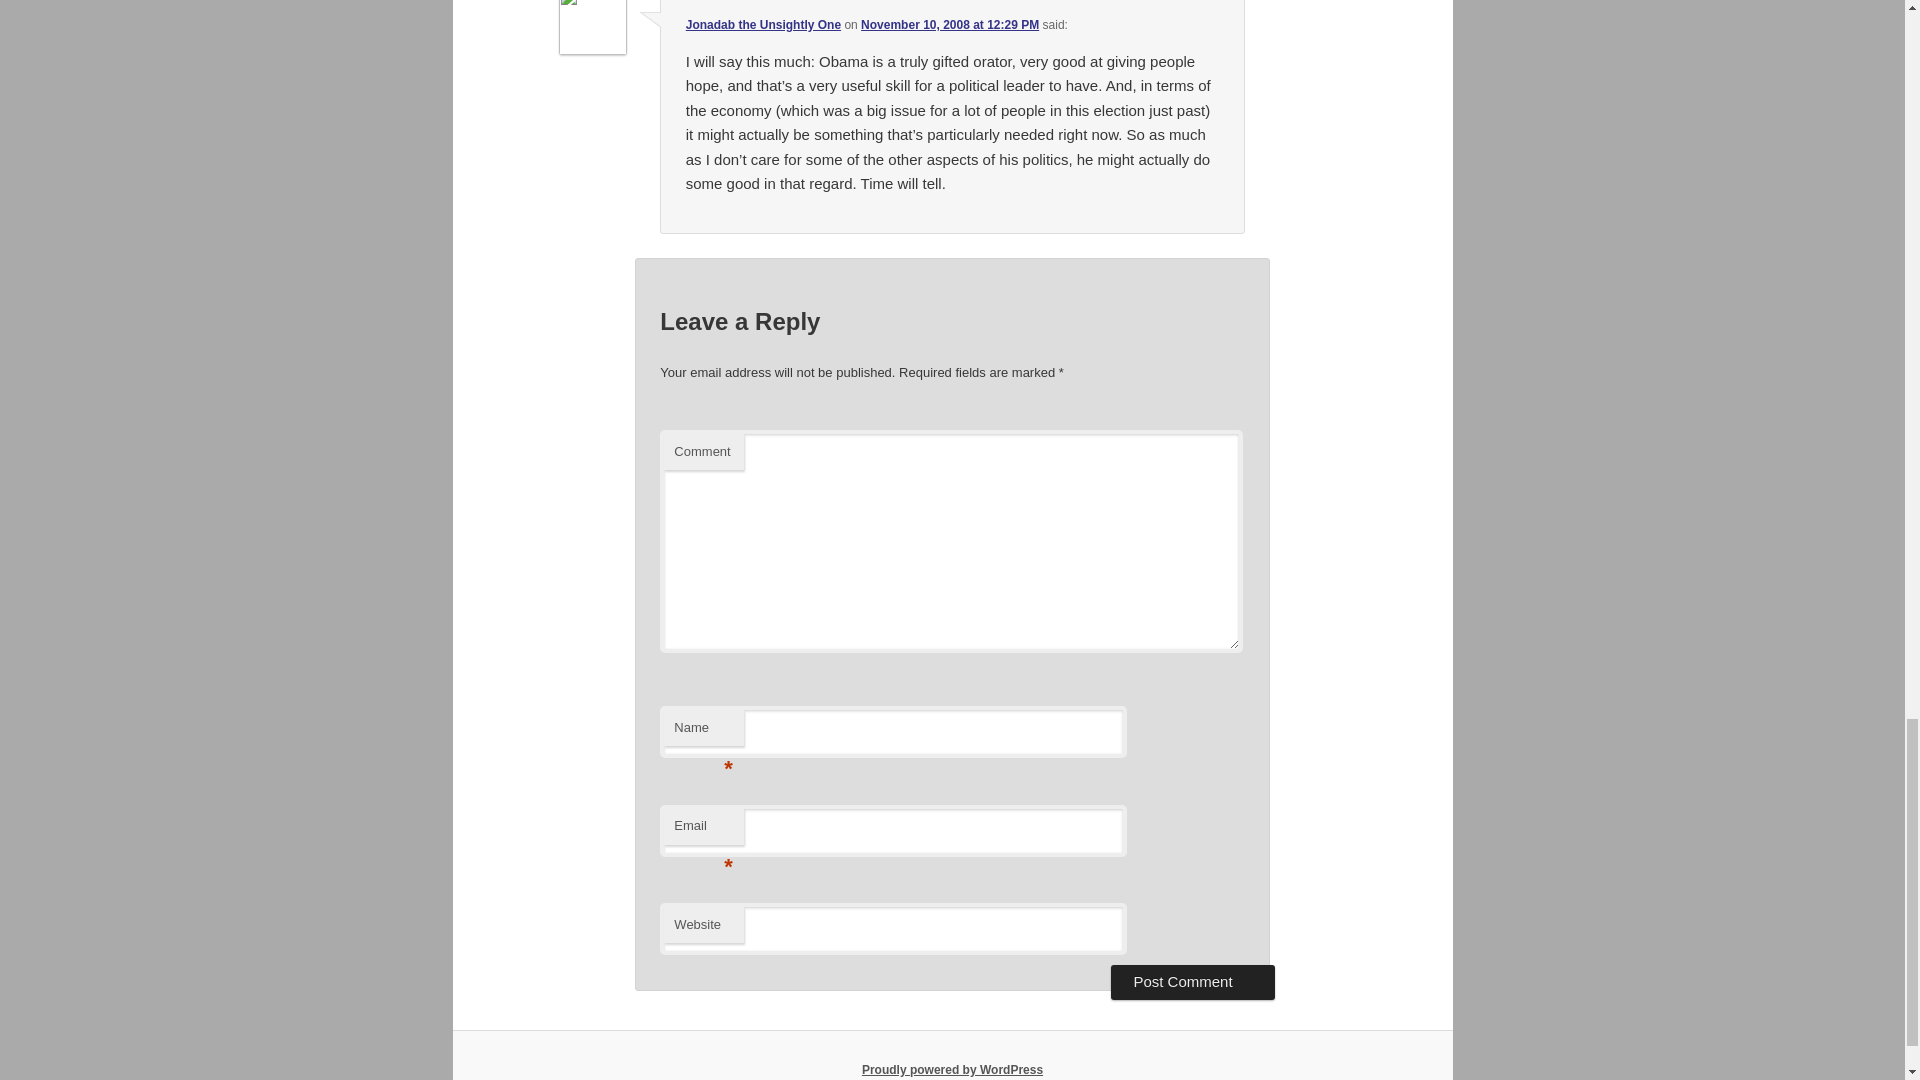 This screenshot has height=1080, width=1920. Describe the element at coordinates (1192, 982) in the screenshot. I see `Post Comment` at that location.